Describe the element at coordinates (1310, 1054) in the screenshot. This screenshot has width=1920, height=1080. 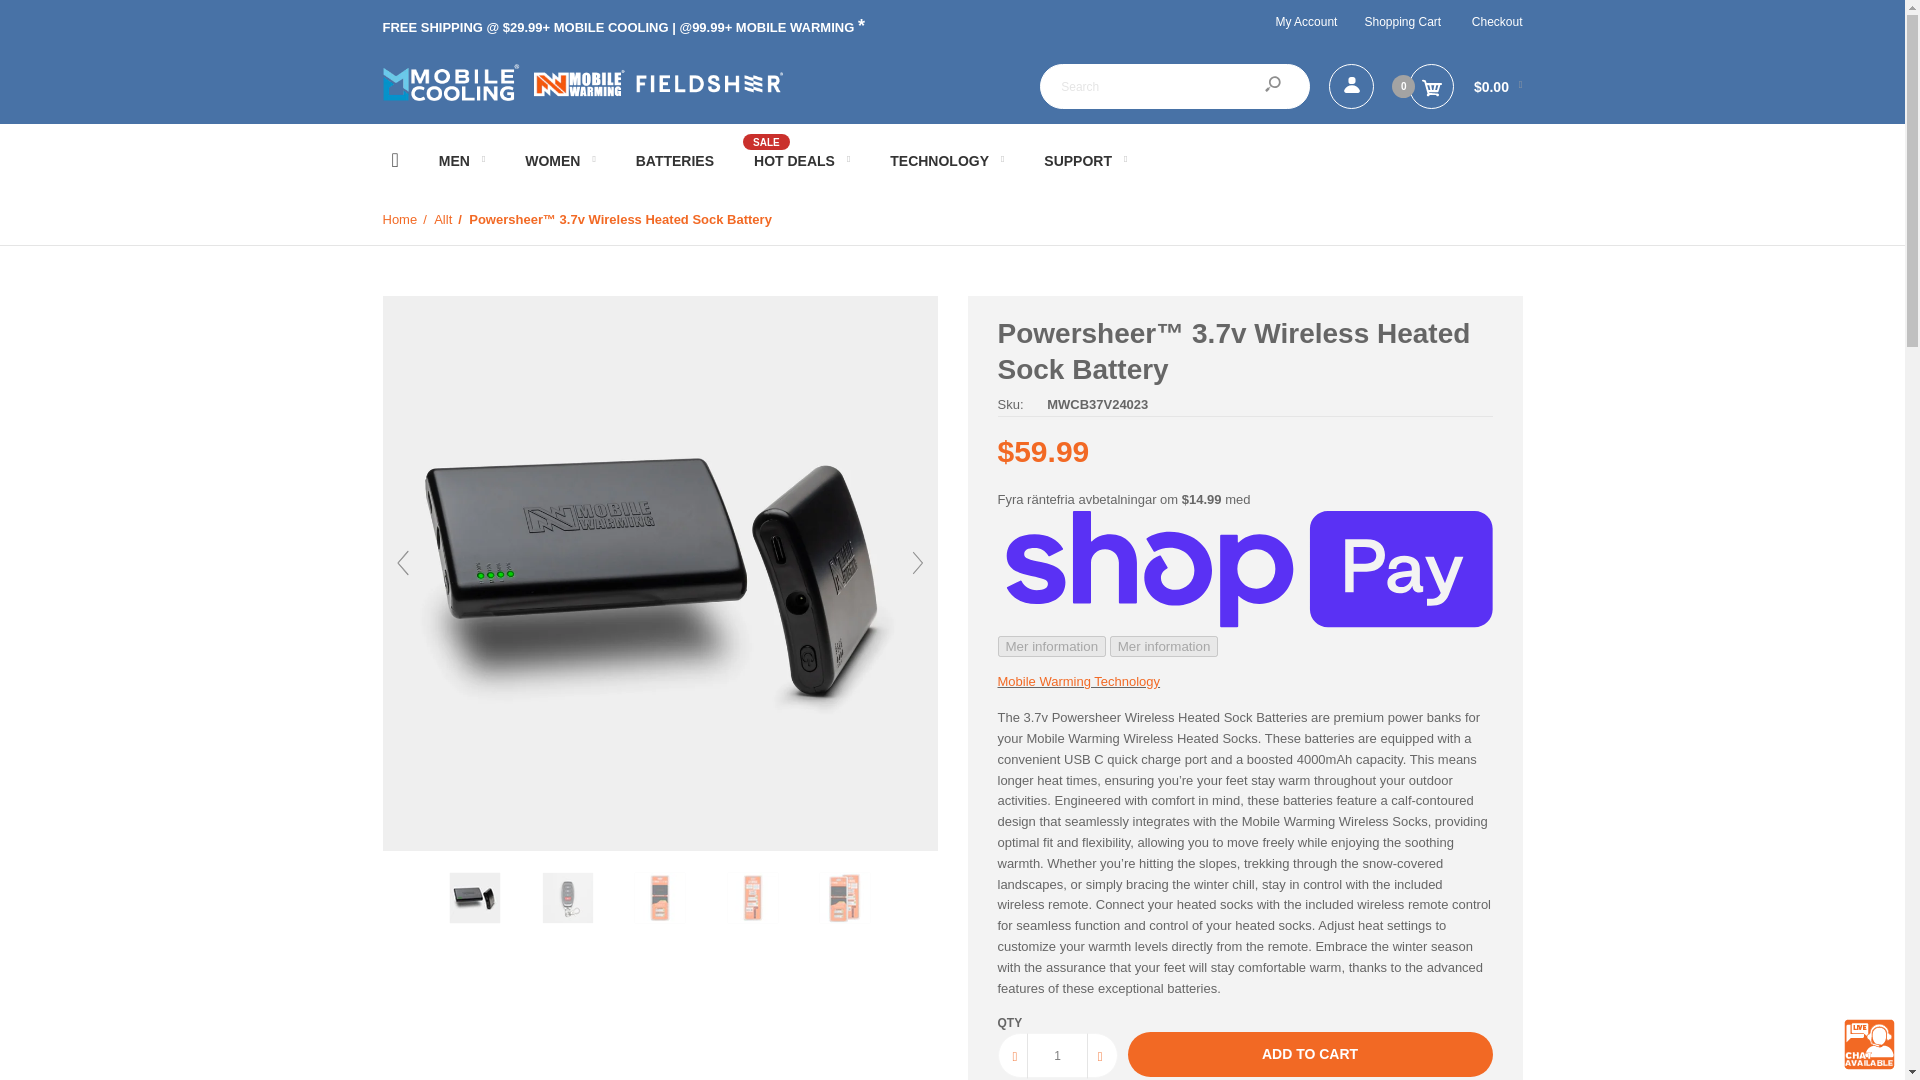
I see `Add to cart` at that location.